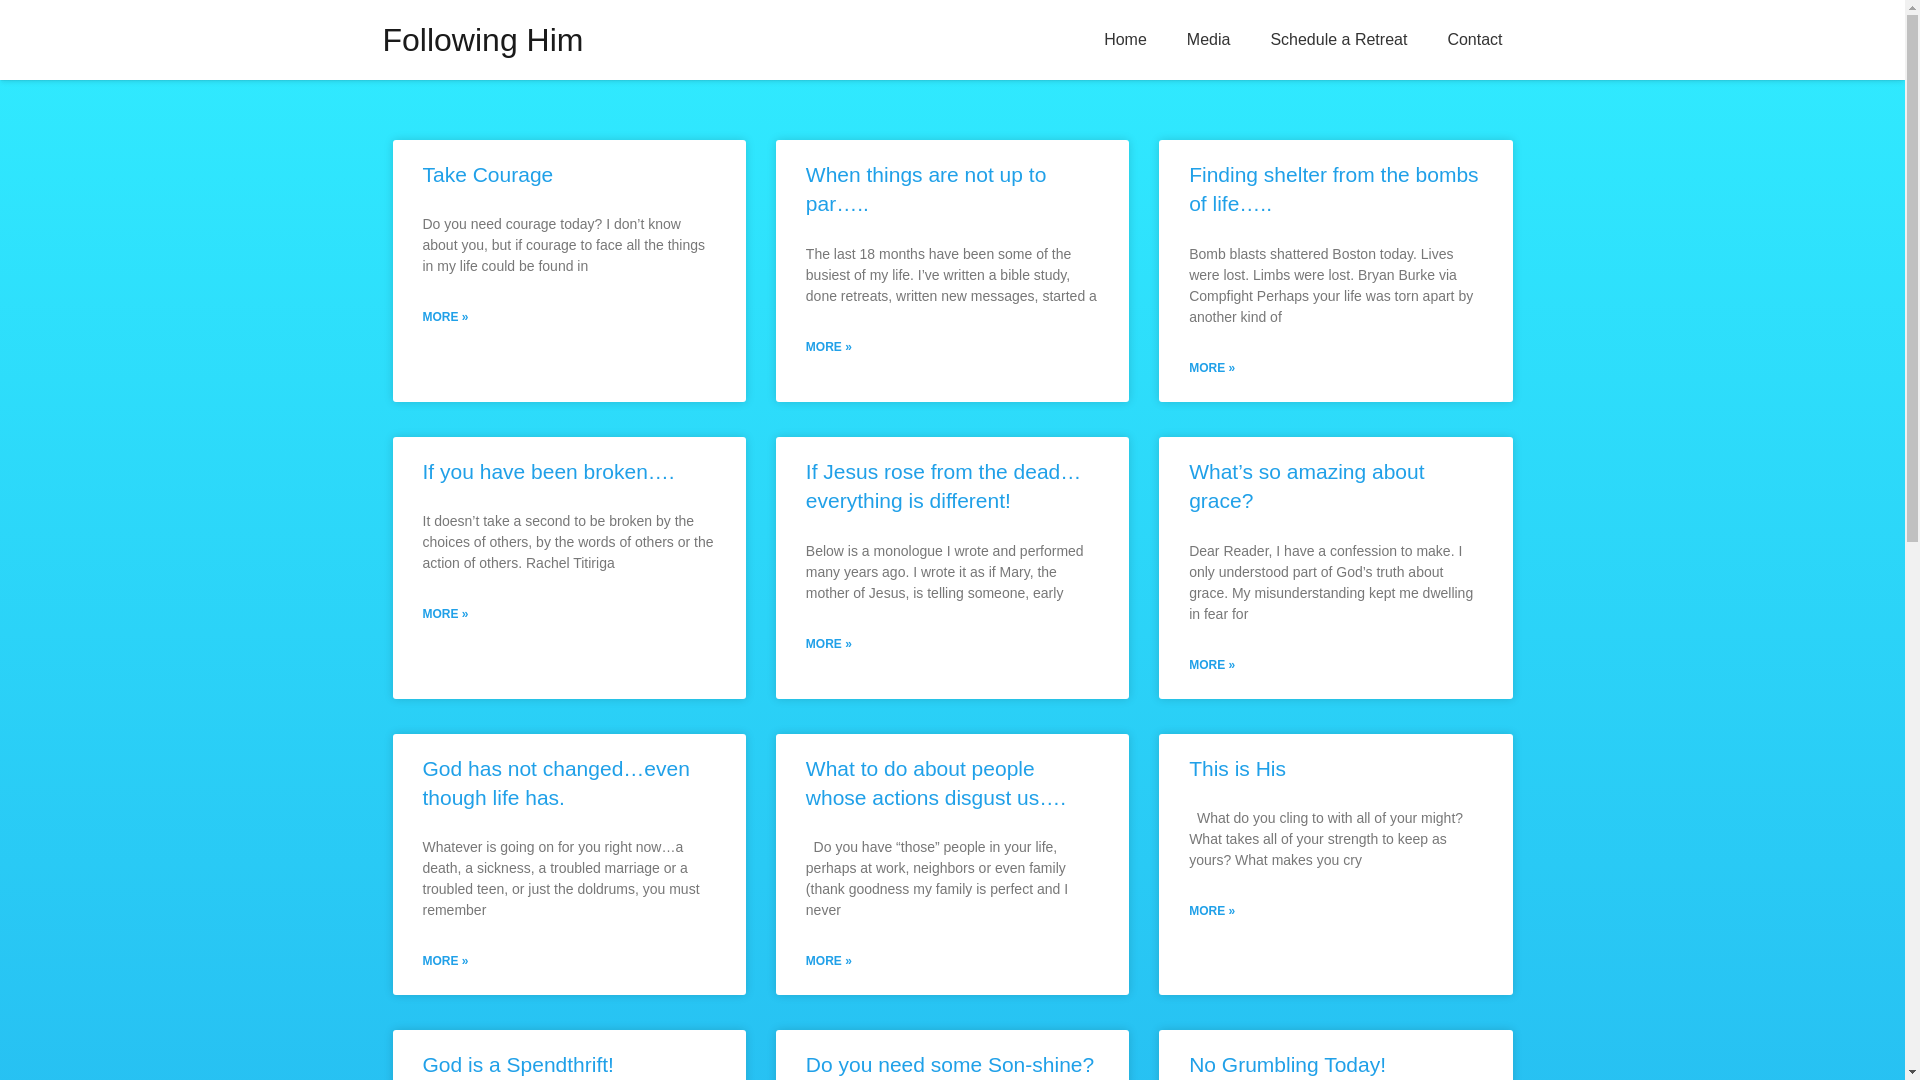  What do you see at coordinates (1474, 40) in the screenshot?
I see `Contact` at bounding box center [1474, 40].